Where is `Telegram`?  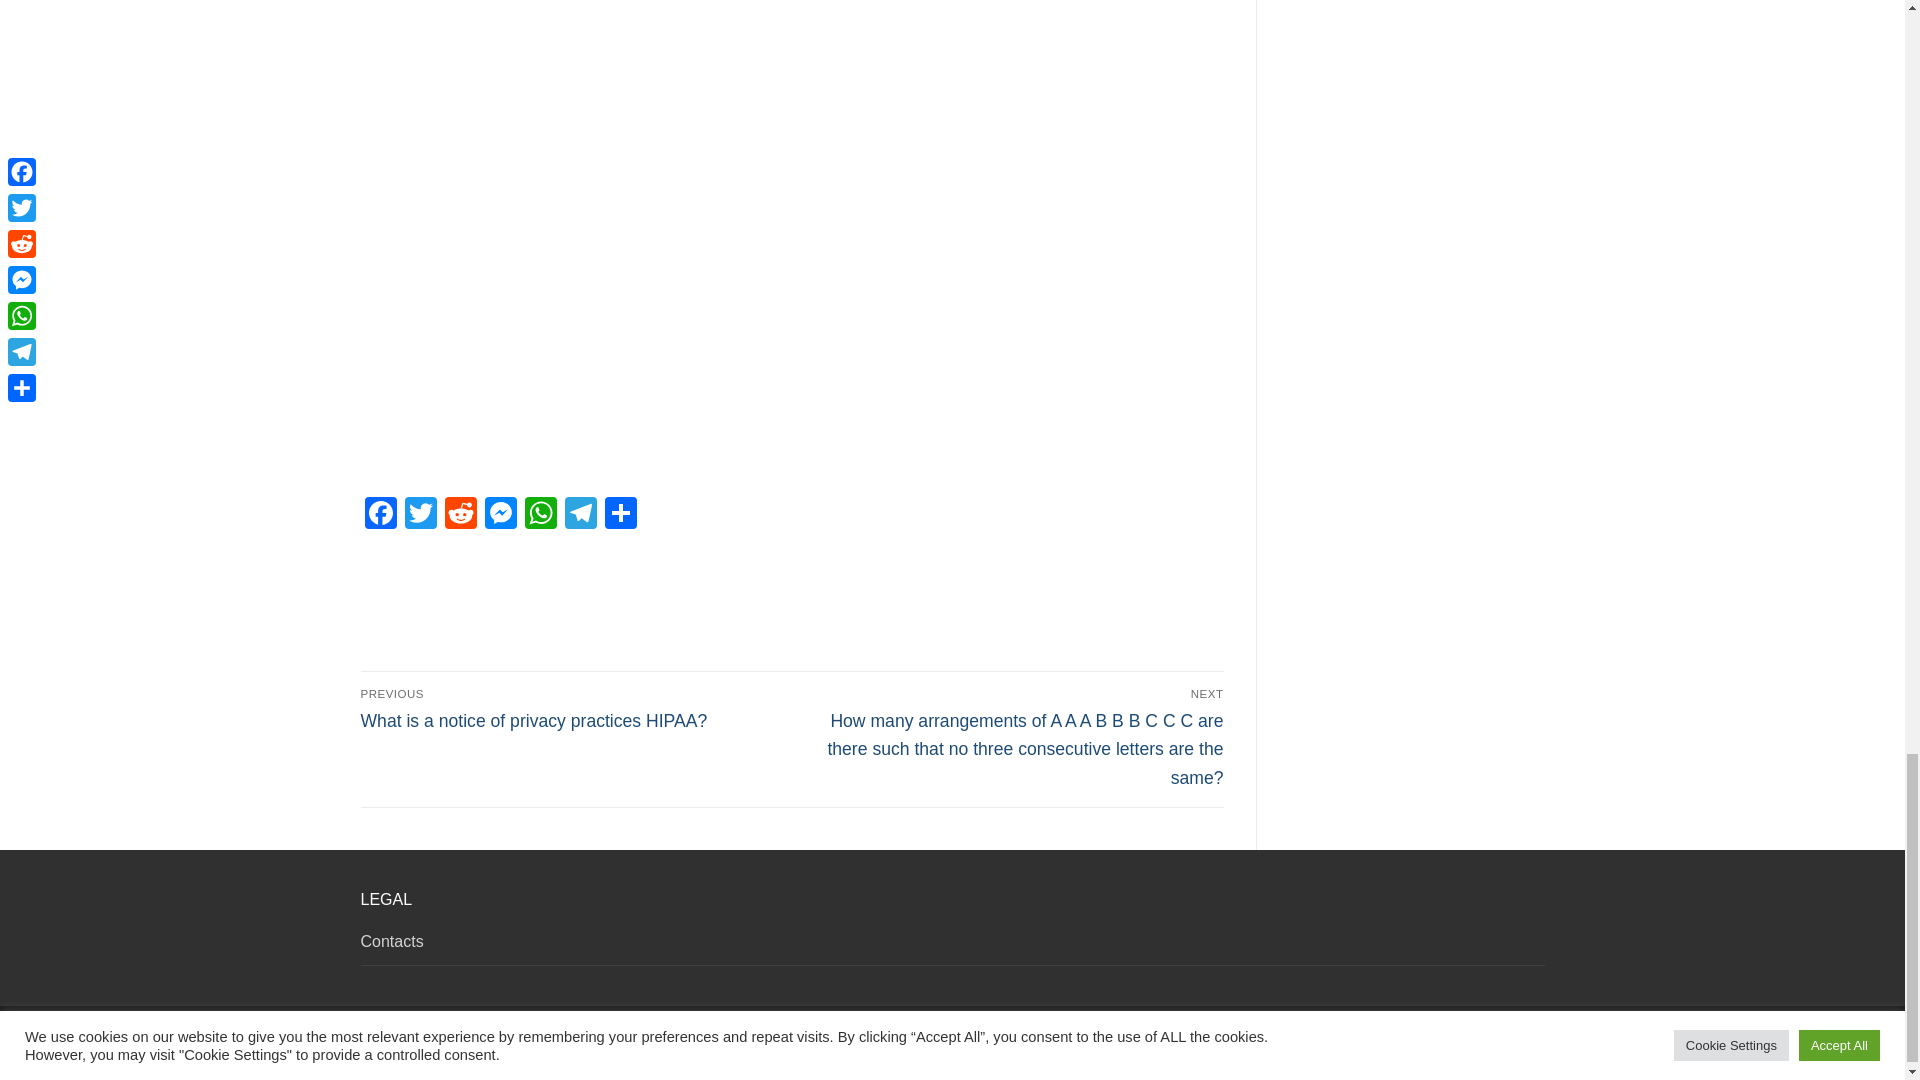
Telegram is located at coordinates (580, 514).